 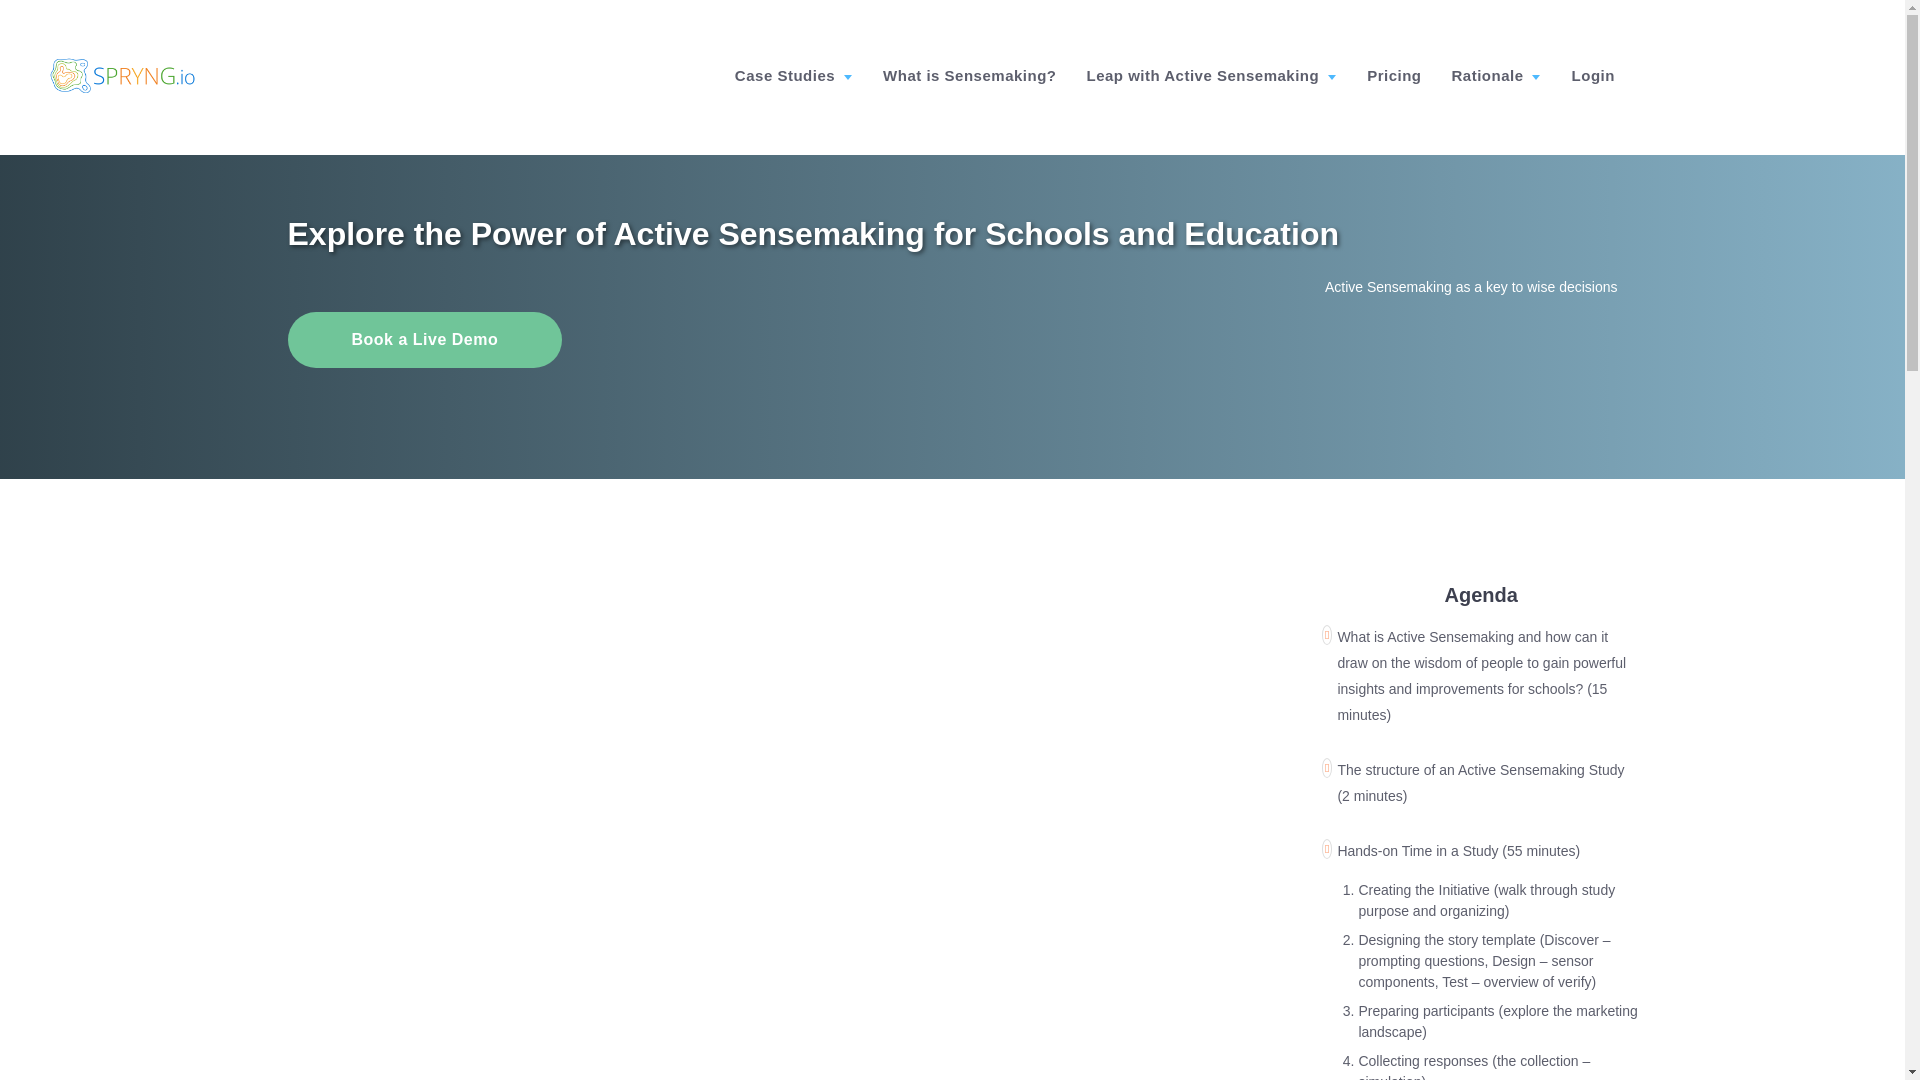 What do you see at coordinates (1594, 76) in the screenshot?
I see `Login` at bounding box center [1594, 76].